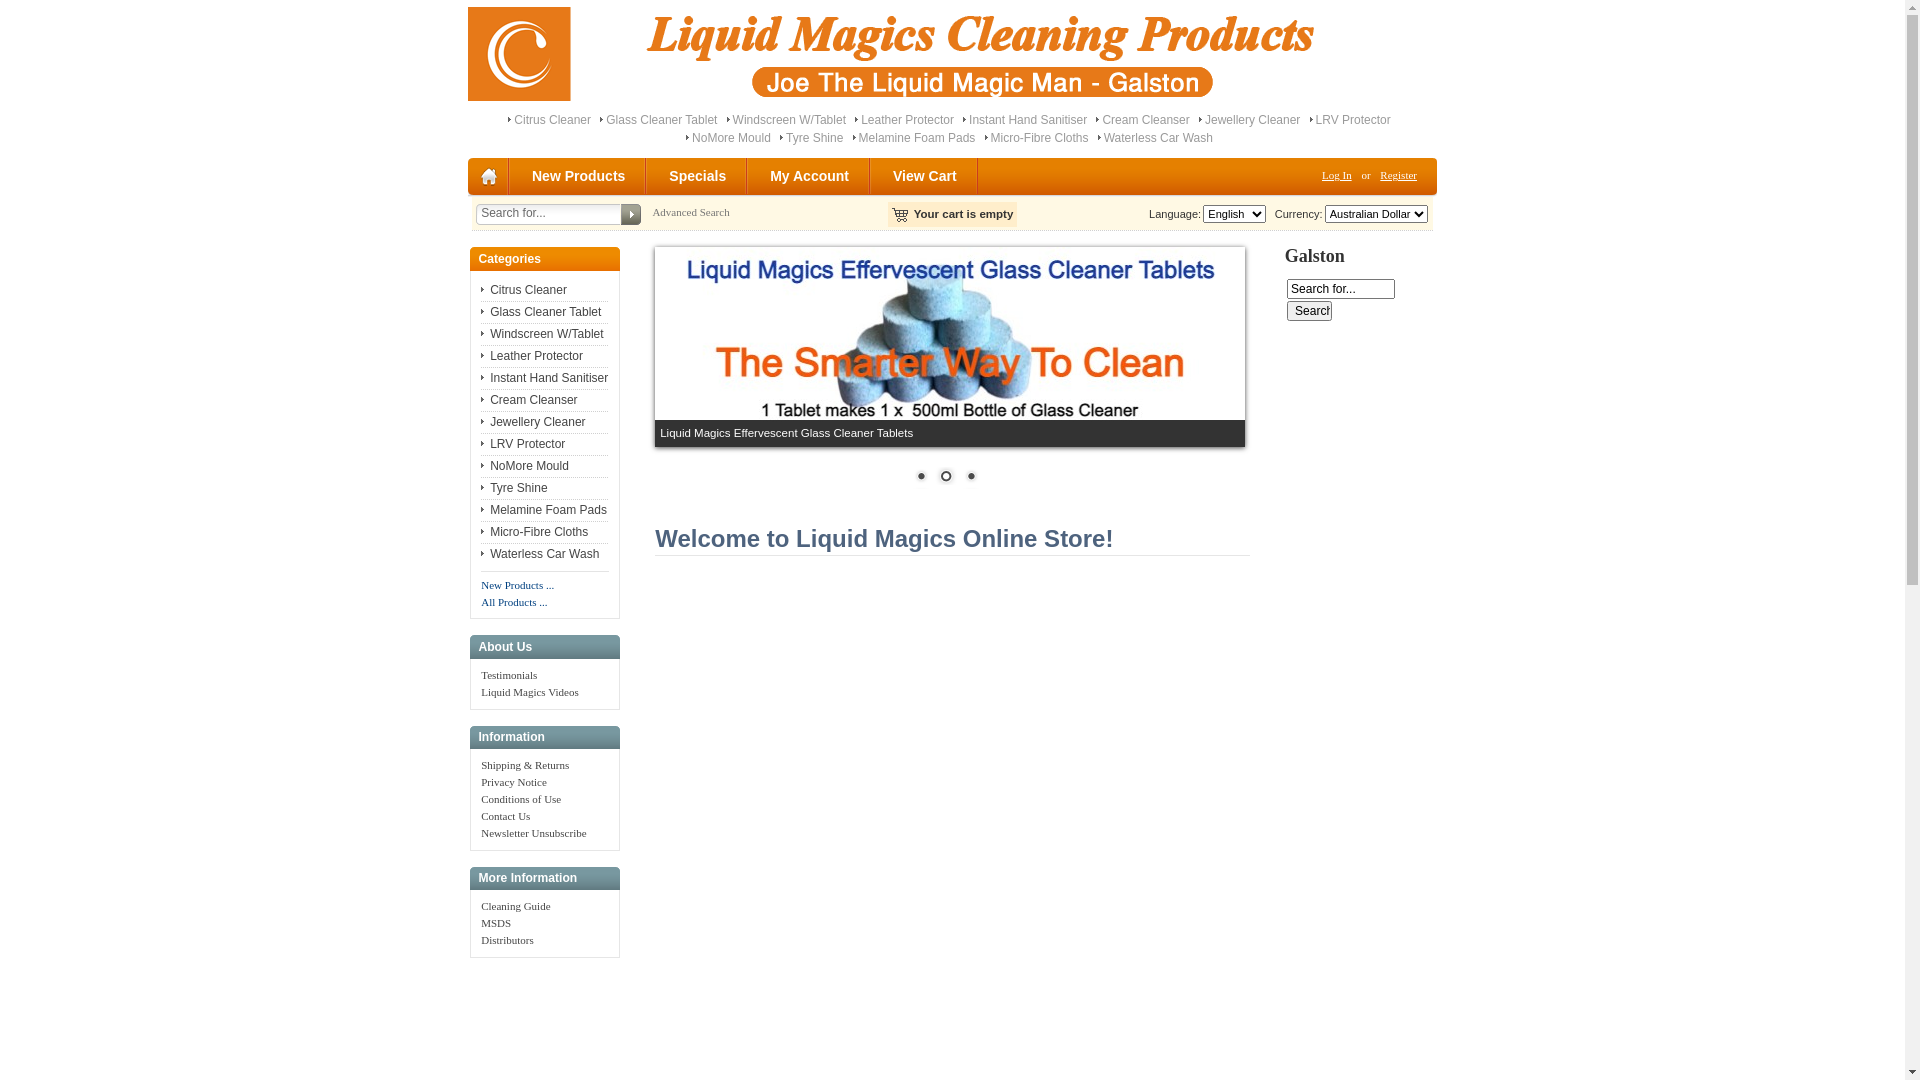  Describe the element at coordinates (509, 675) in the screenshot. I see `Testimonials` at that location.